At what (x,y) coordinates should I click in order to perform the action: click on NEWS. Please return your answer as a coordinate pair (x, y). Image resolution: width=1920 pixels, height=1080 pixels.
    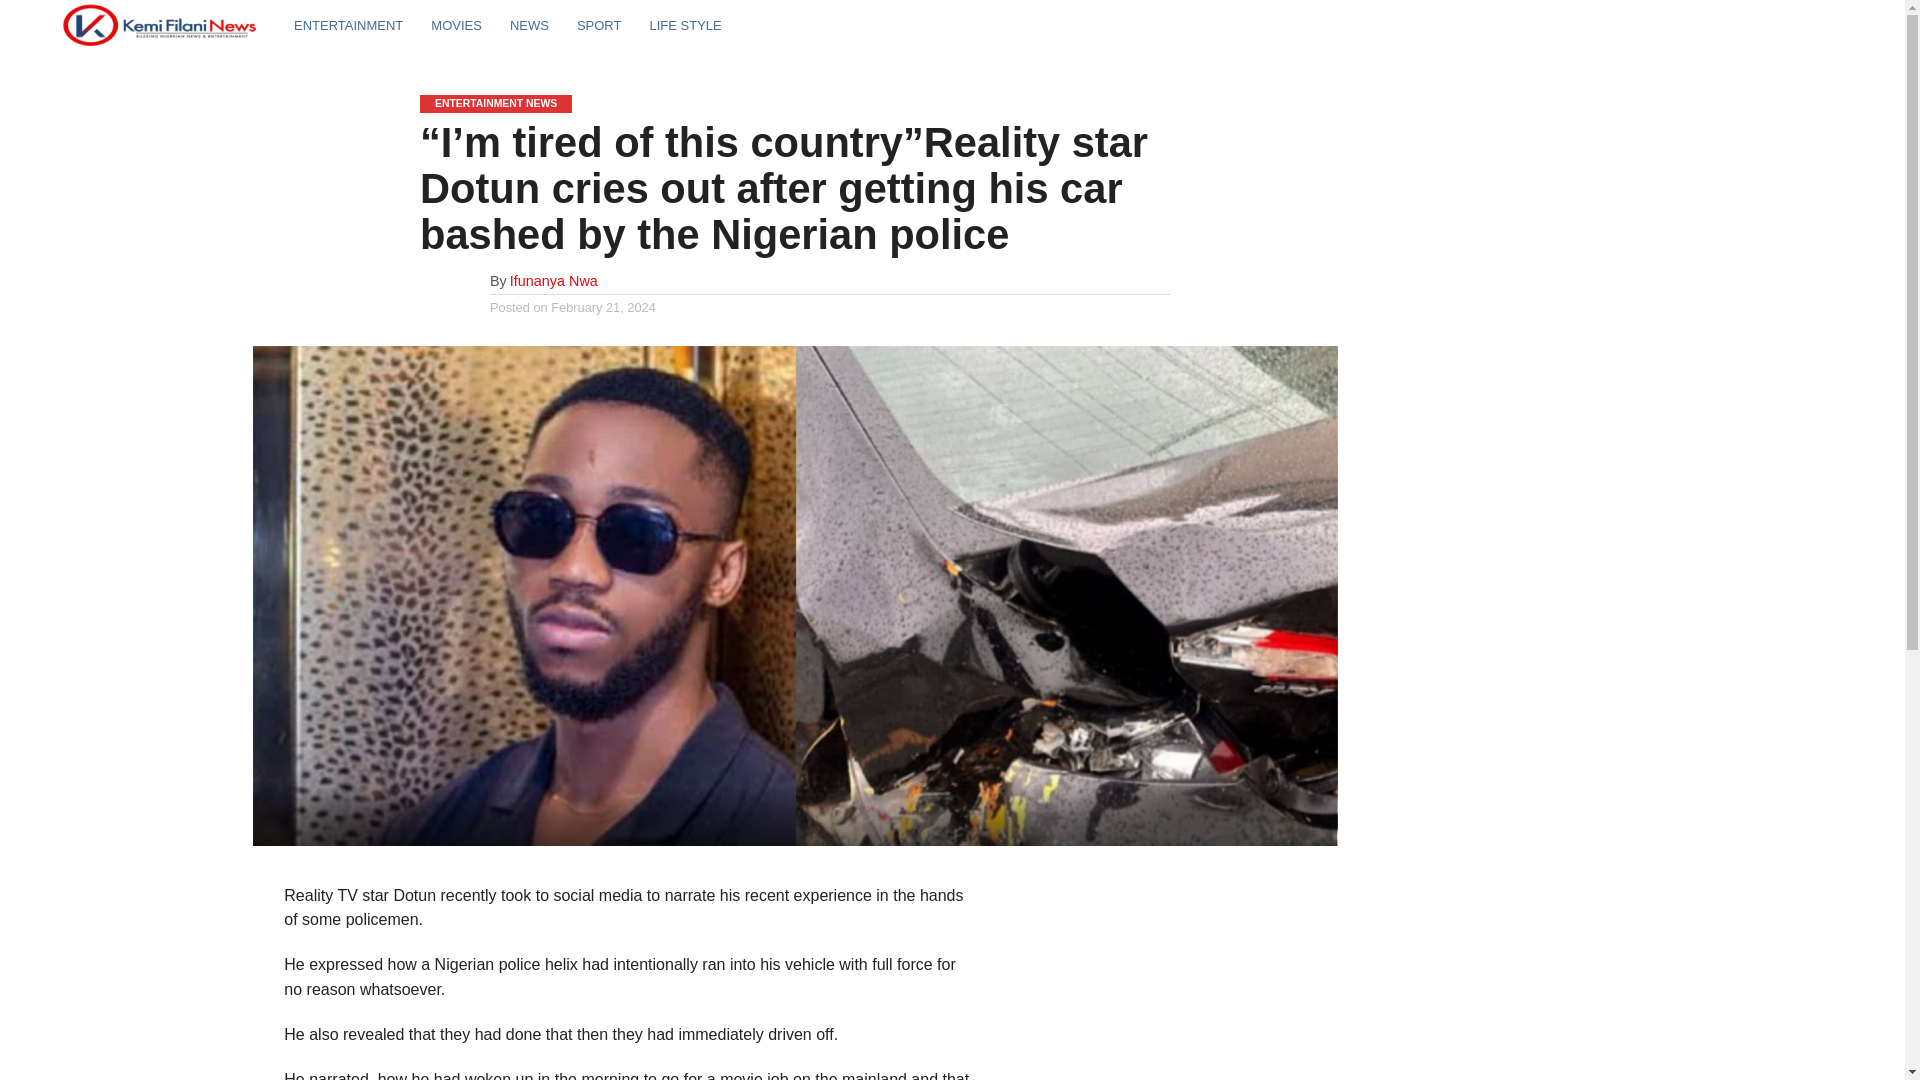
    Looking at the image, I should click on (528, 24).